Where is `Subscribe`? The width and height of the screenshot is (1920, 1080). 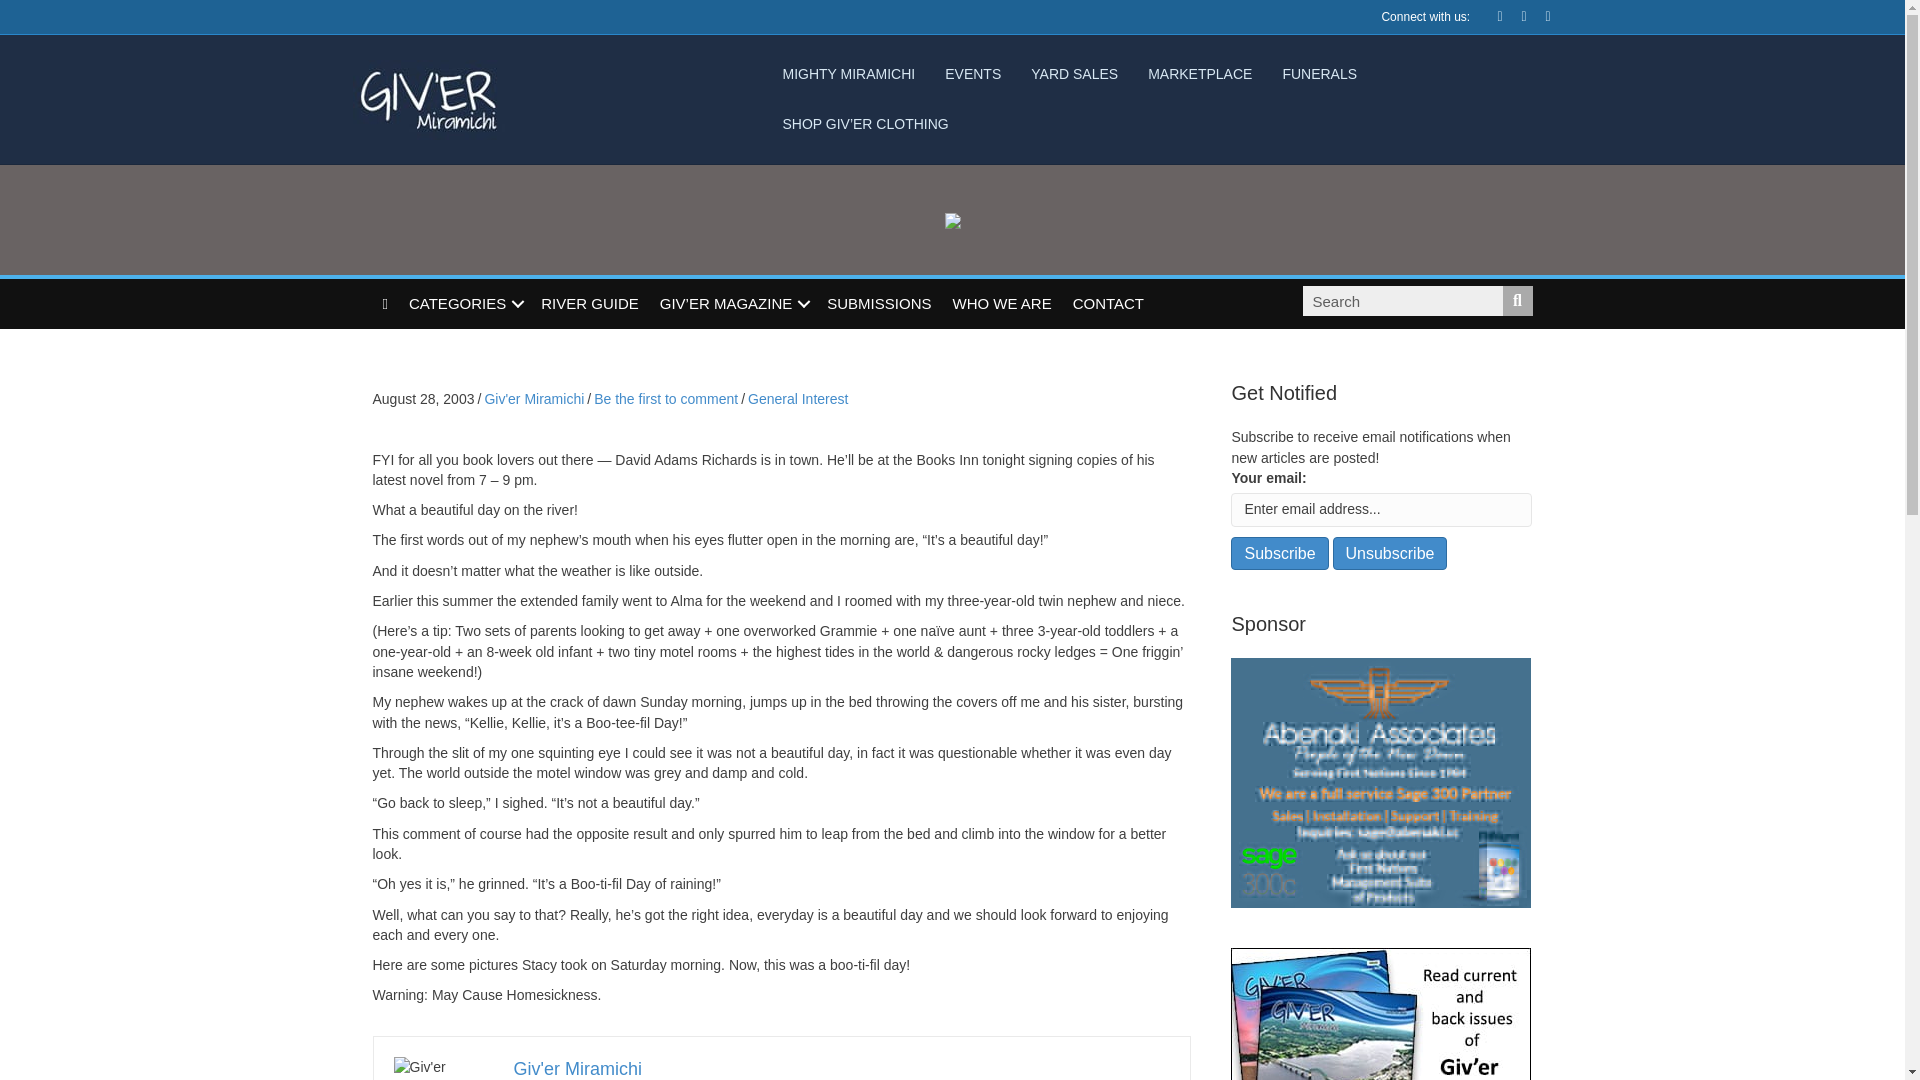 Subscribe is located at coordinates (1279, 553).